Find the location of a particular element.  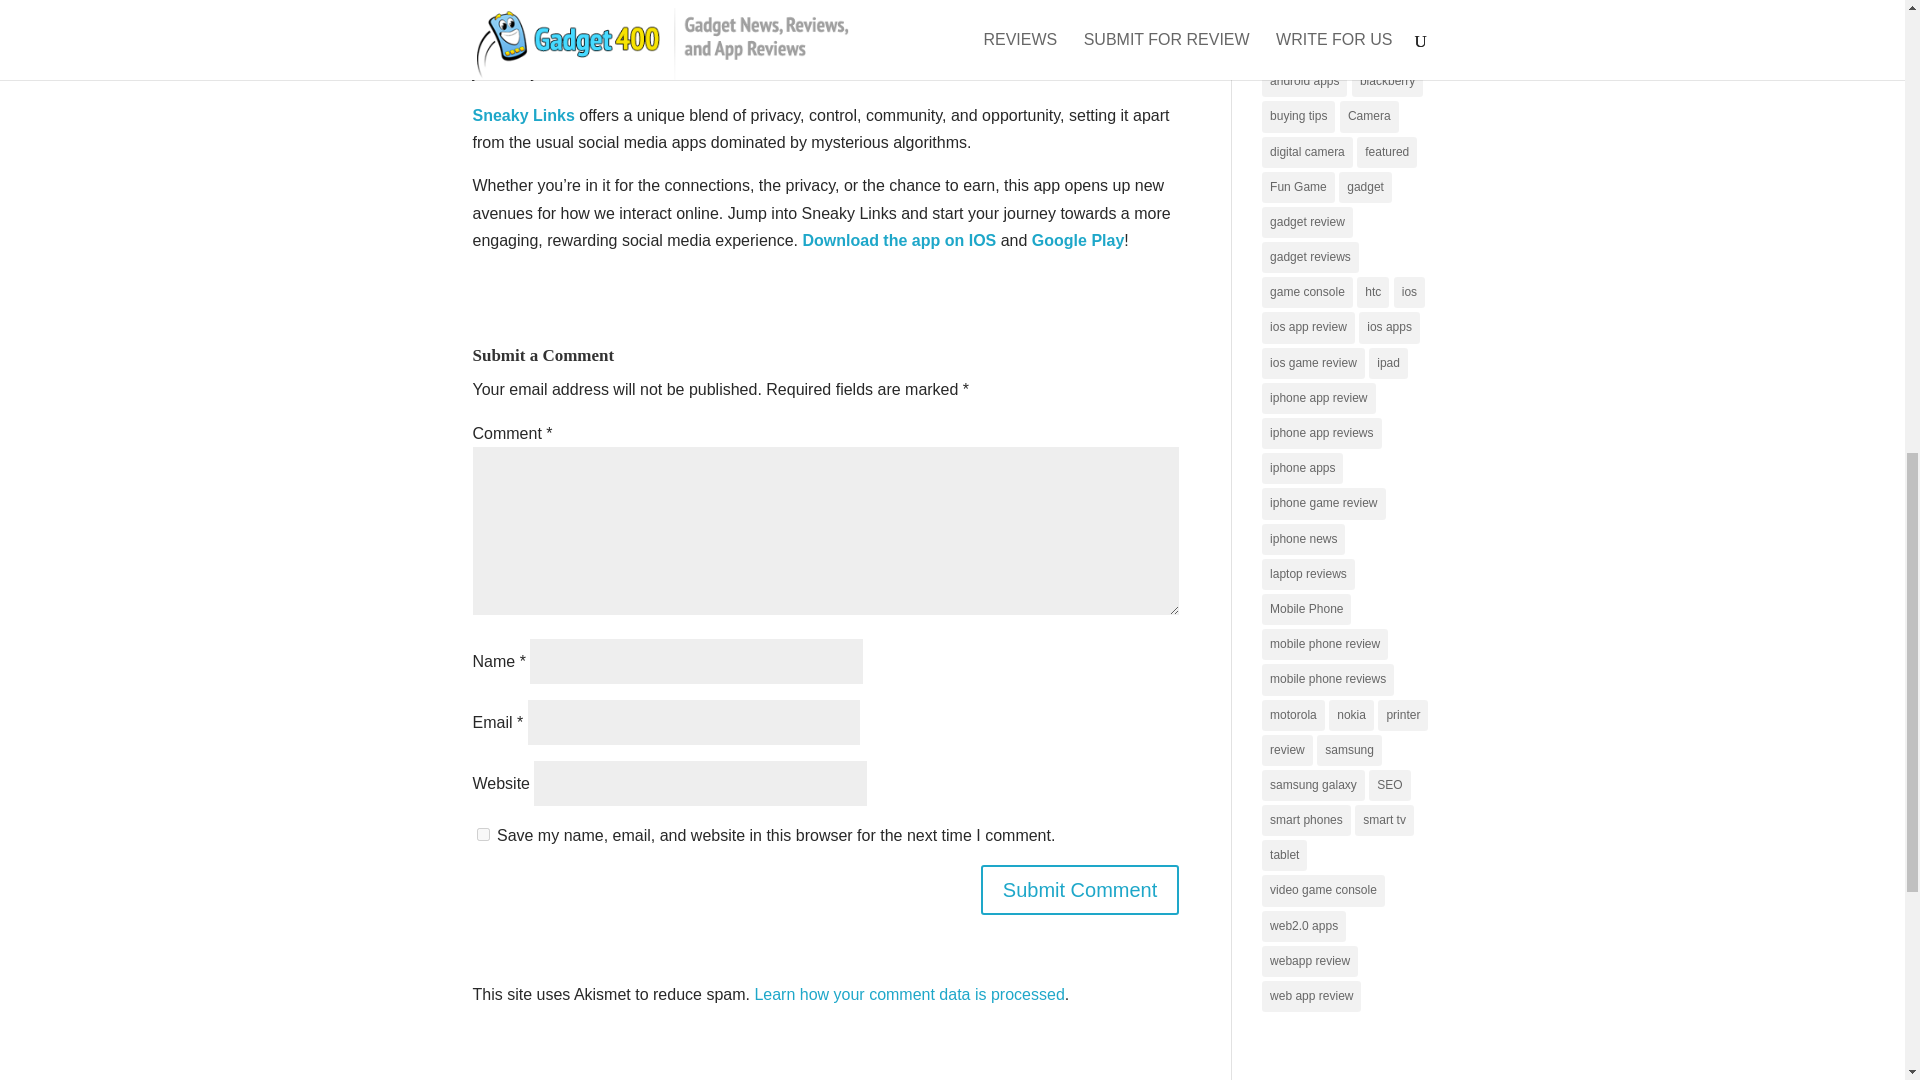

gadget is located at coordinates (1365, 187).